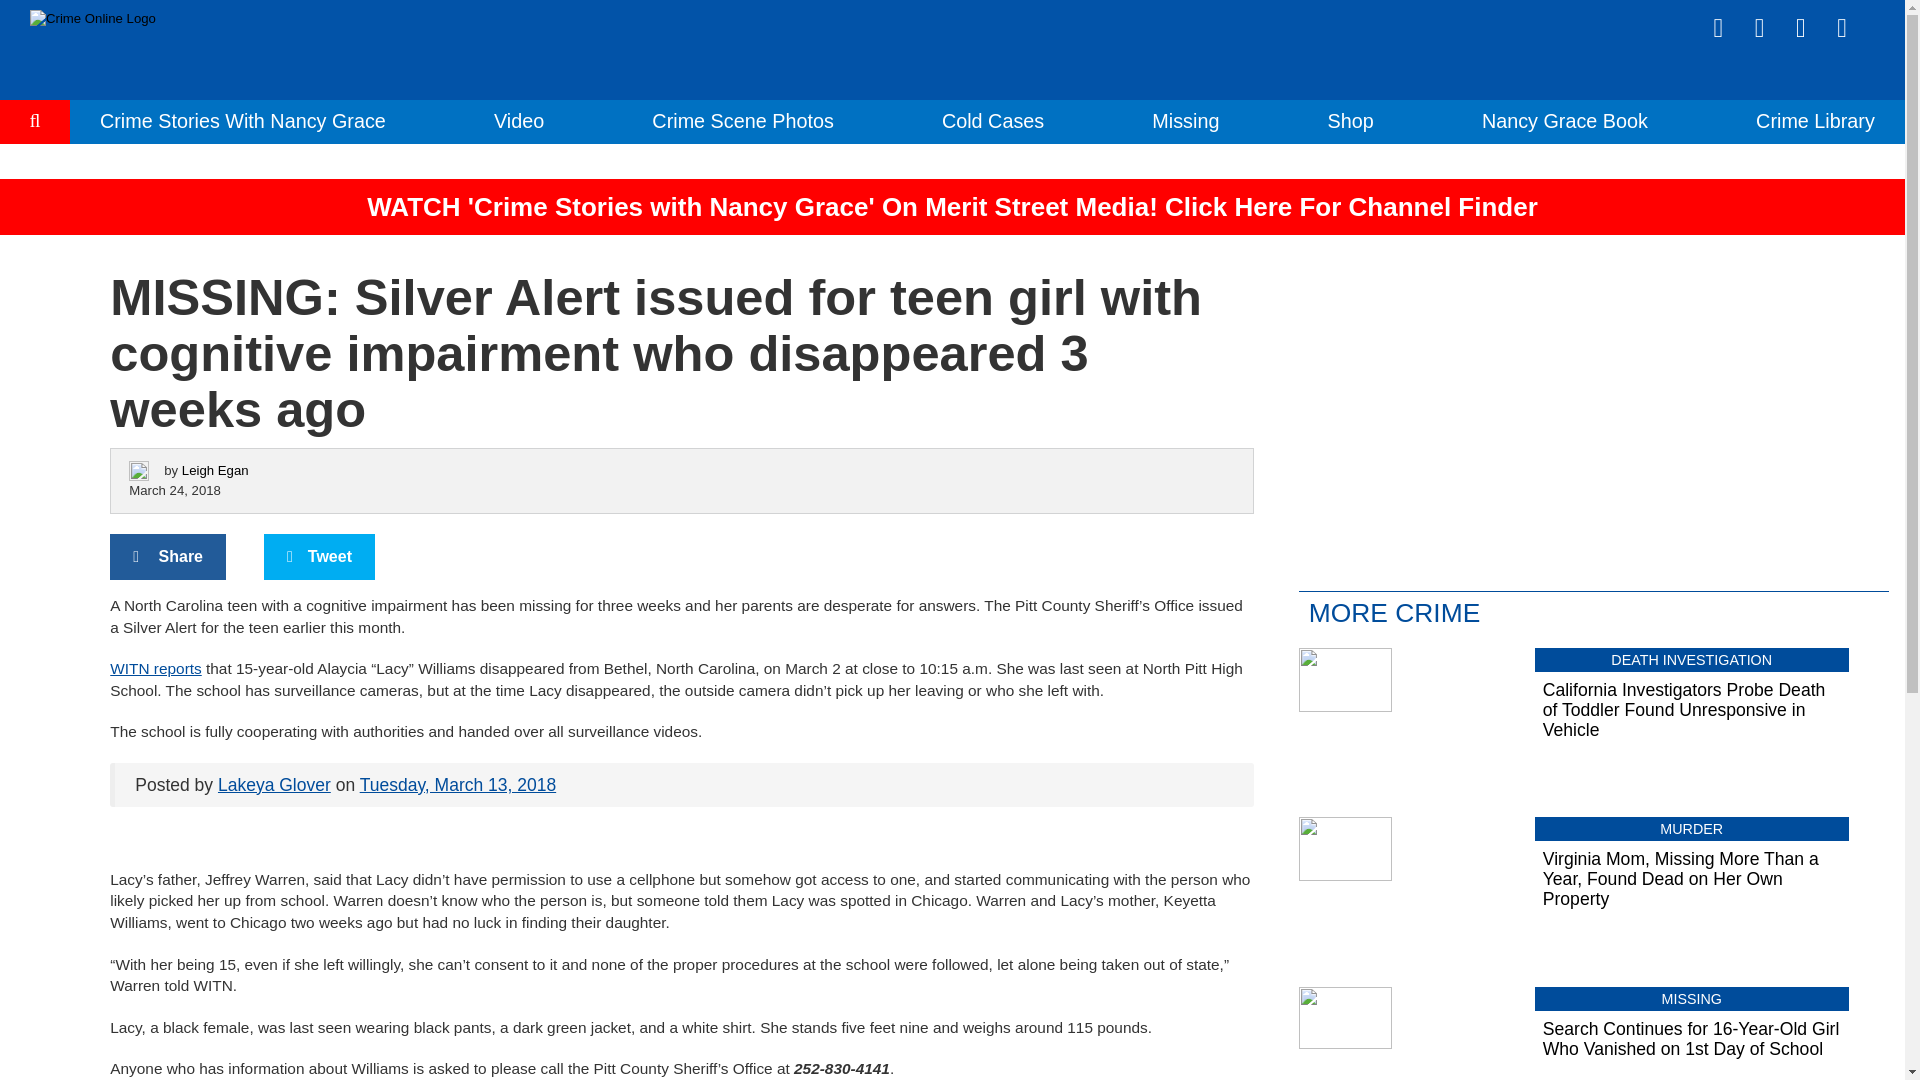 The width and height of the screenshot is (1920, 1080). What do you see at coordinates (1186, 120) in the screenshot?
I see `Missing` at bounding box center [1186, 120].